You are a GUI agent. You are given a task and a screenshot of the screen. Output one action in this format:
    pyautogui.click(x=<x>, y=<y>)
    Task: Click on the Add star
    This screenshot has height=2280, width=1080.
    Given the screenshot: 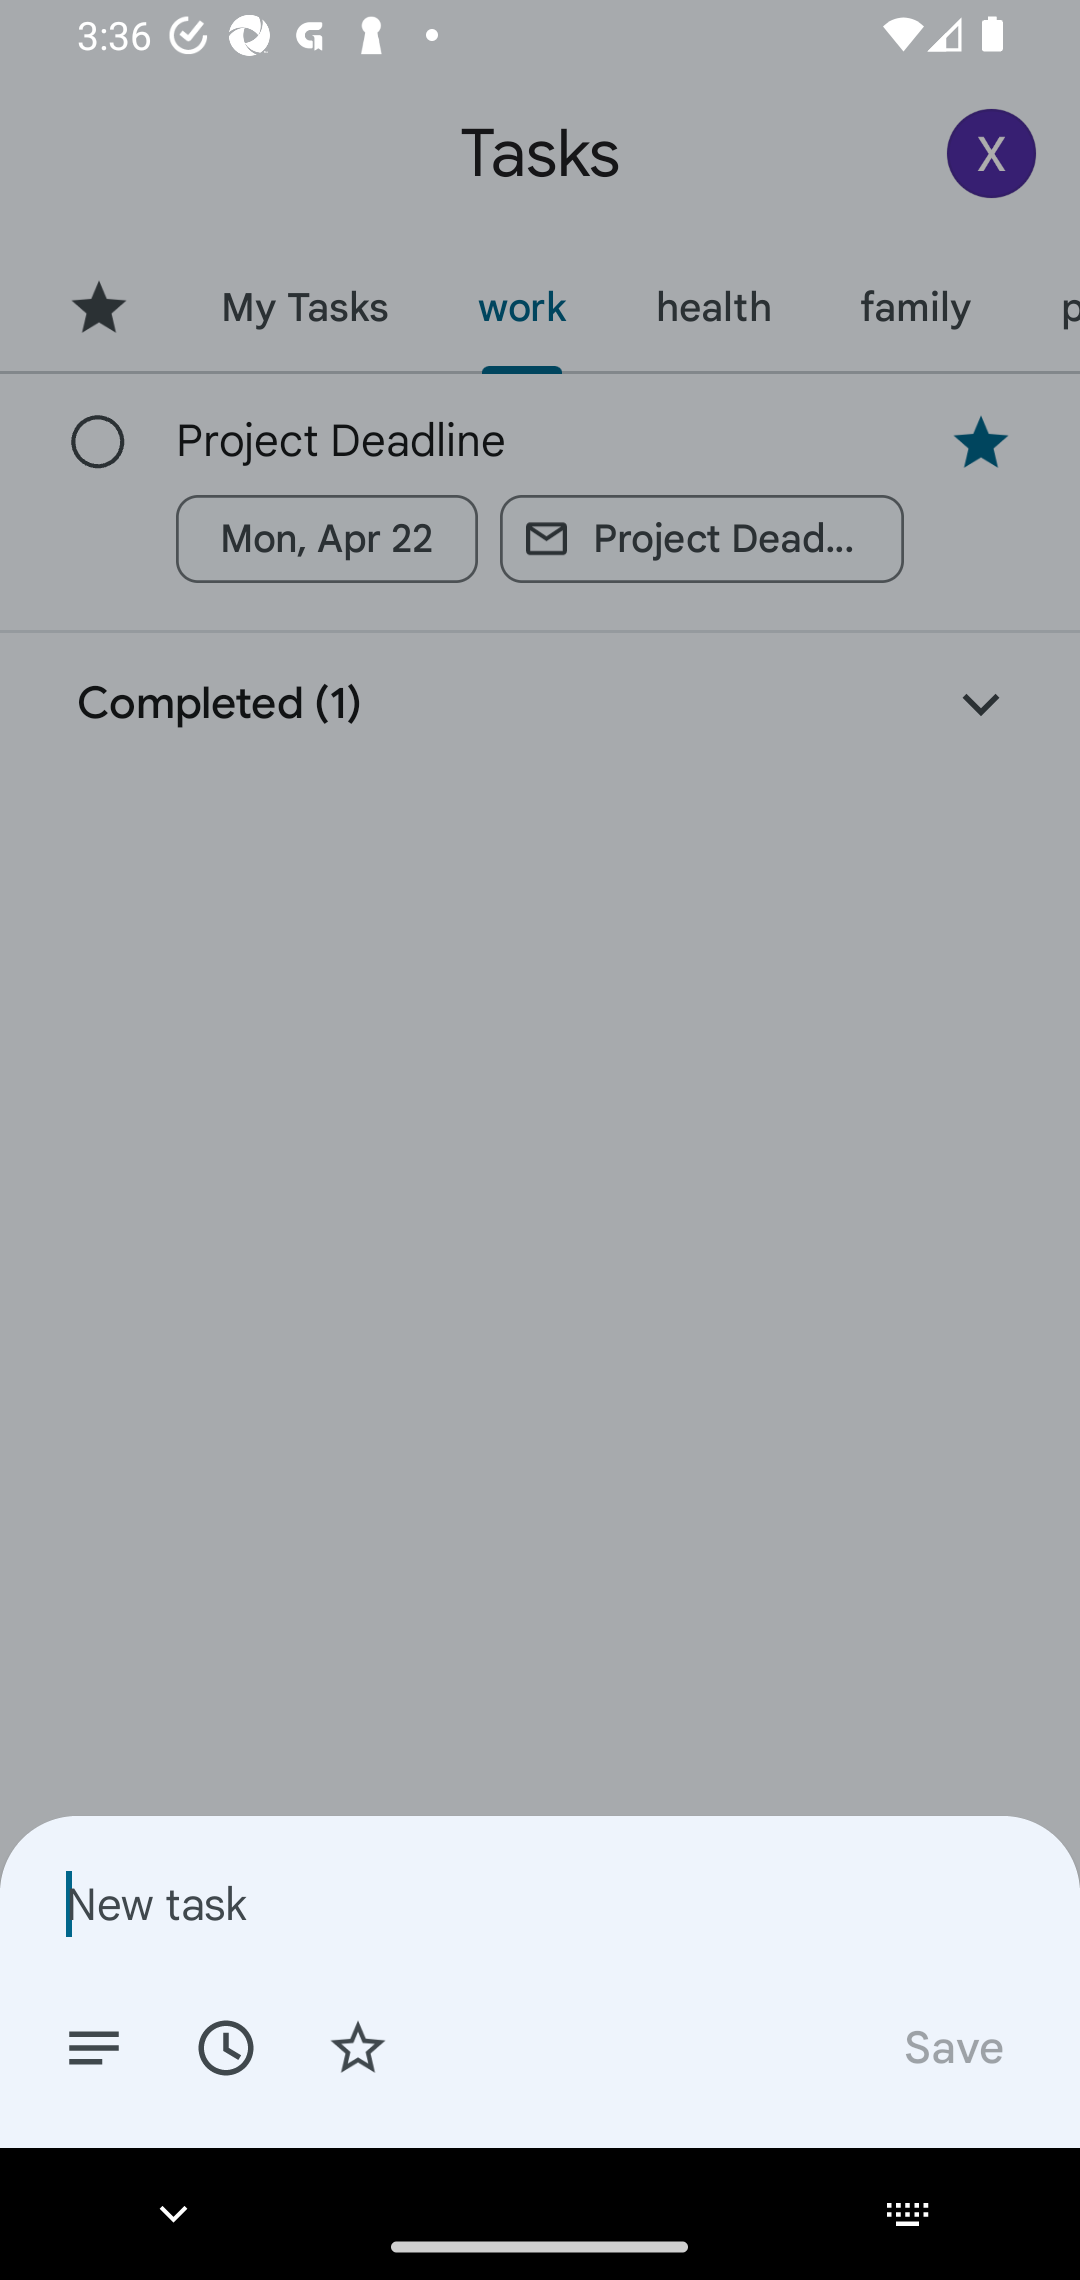 What is the action you would take?
    pyautogui.click(x=358, y=2046)
    